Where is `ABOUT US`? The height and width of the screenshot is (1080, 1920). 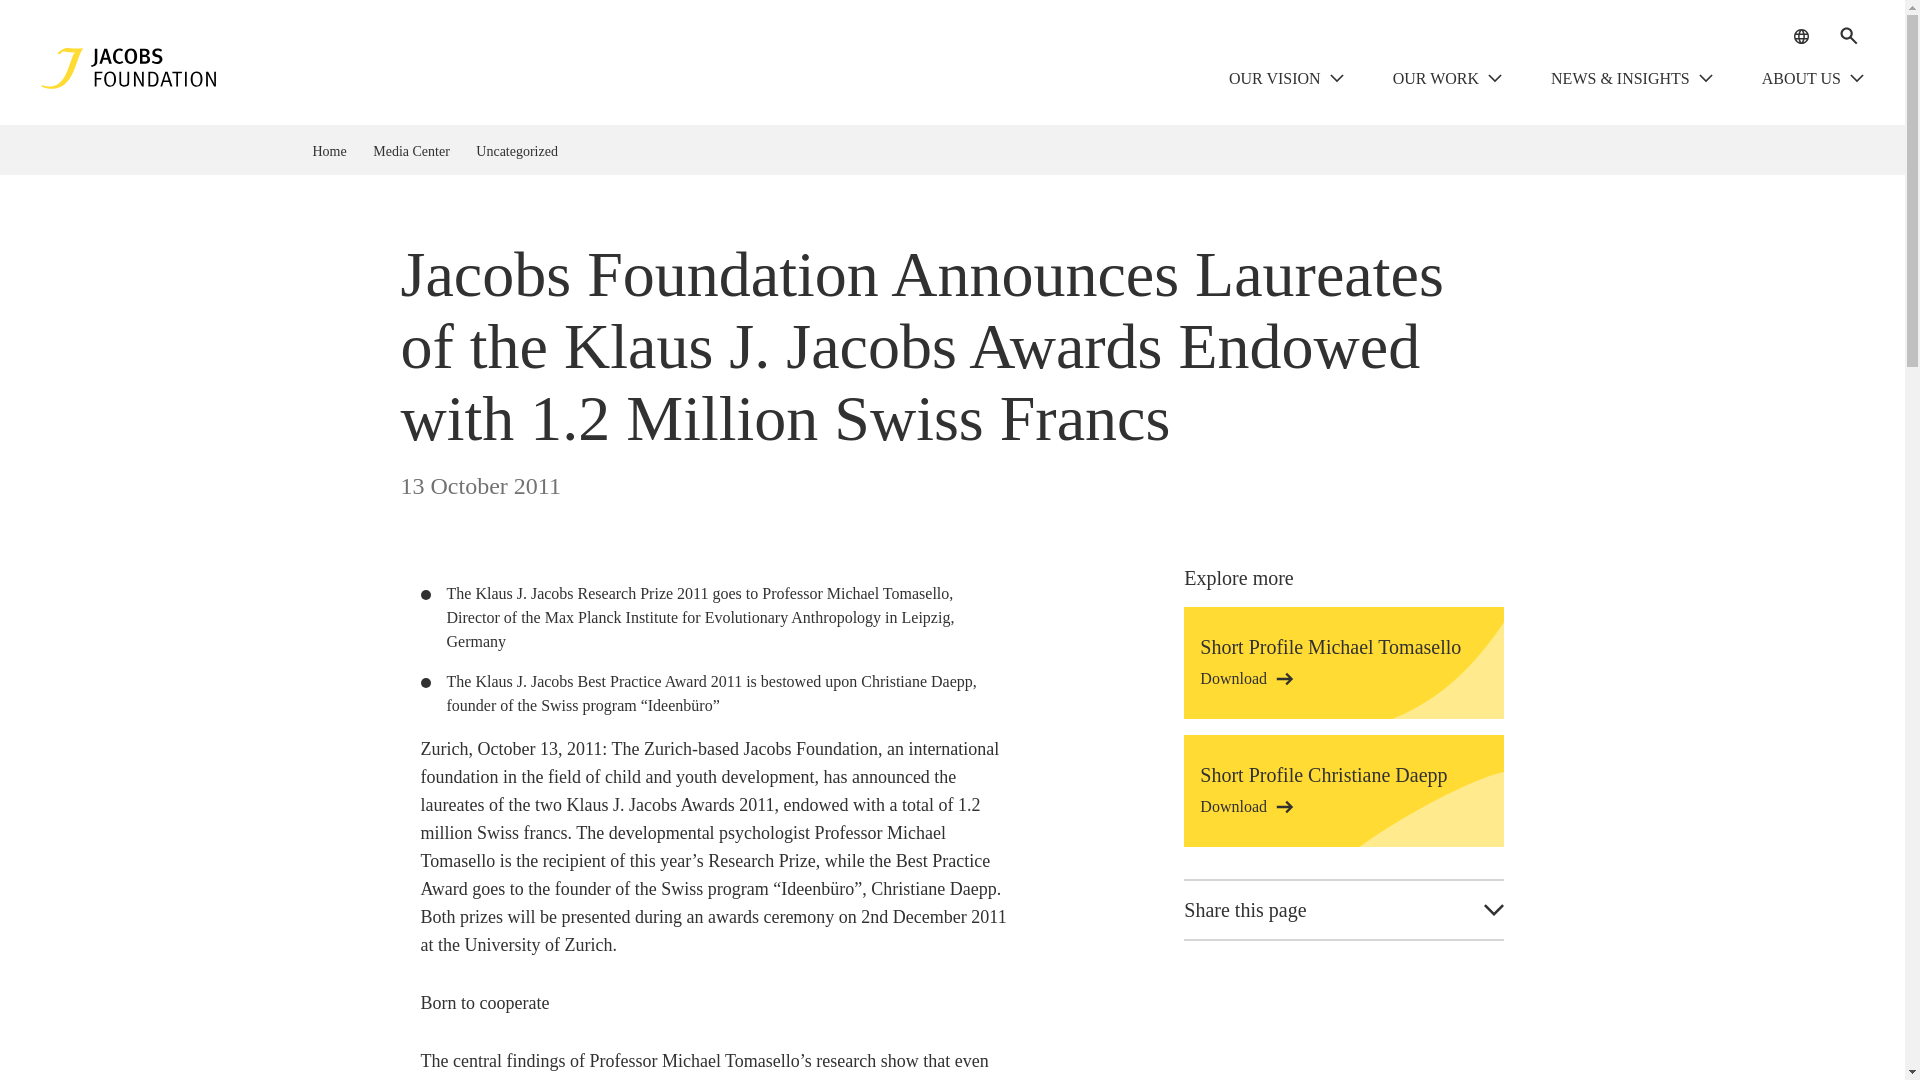 ABOUT US is located at coordinates (1813, 79).